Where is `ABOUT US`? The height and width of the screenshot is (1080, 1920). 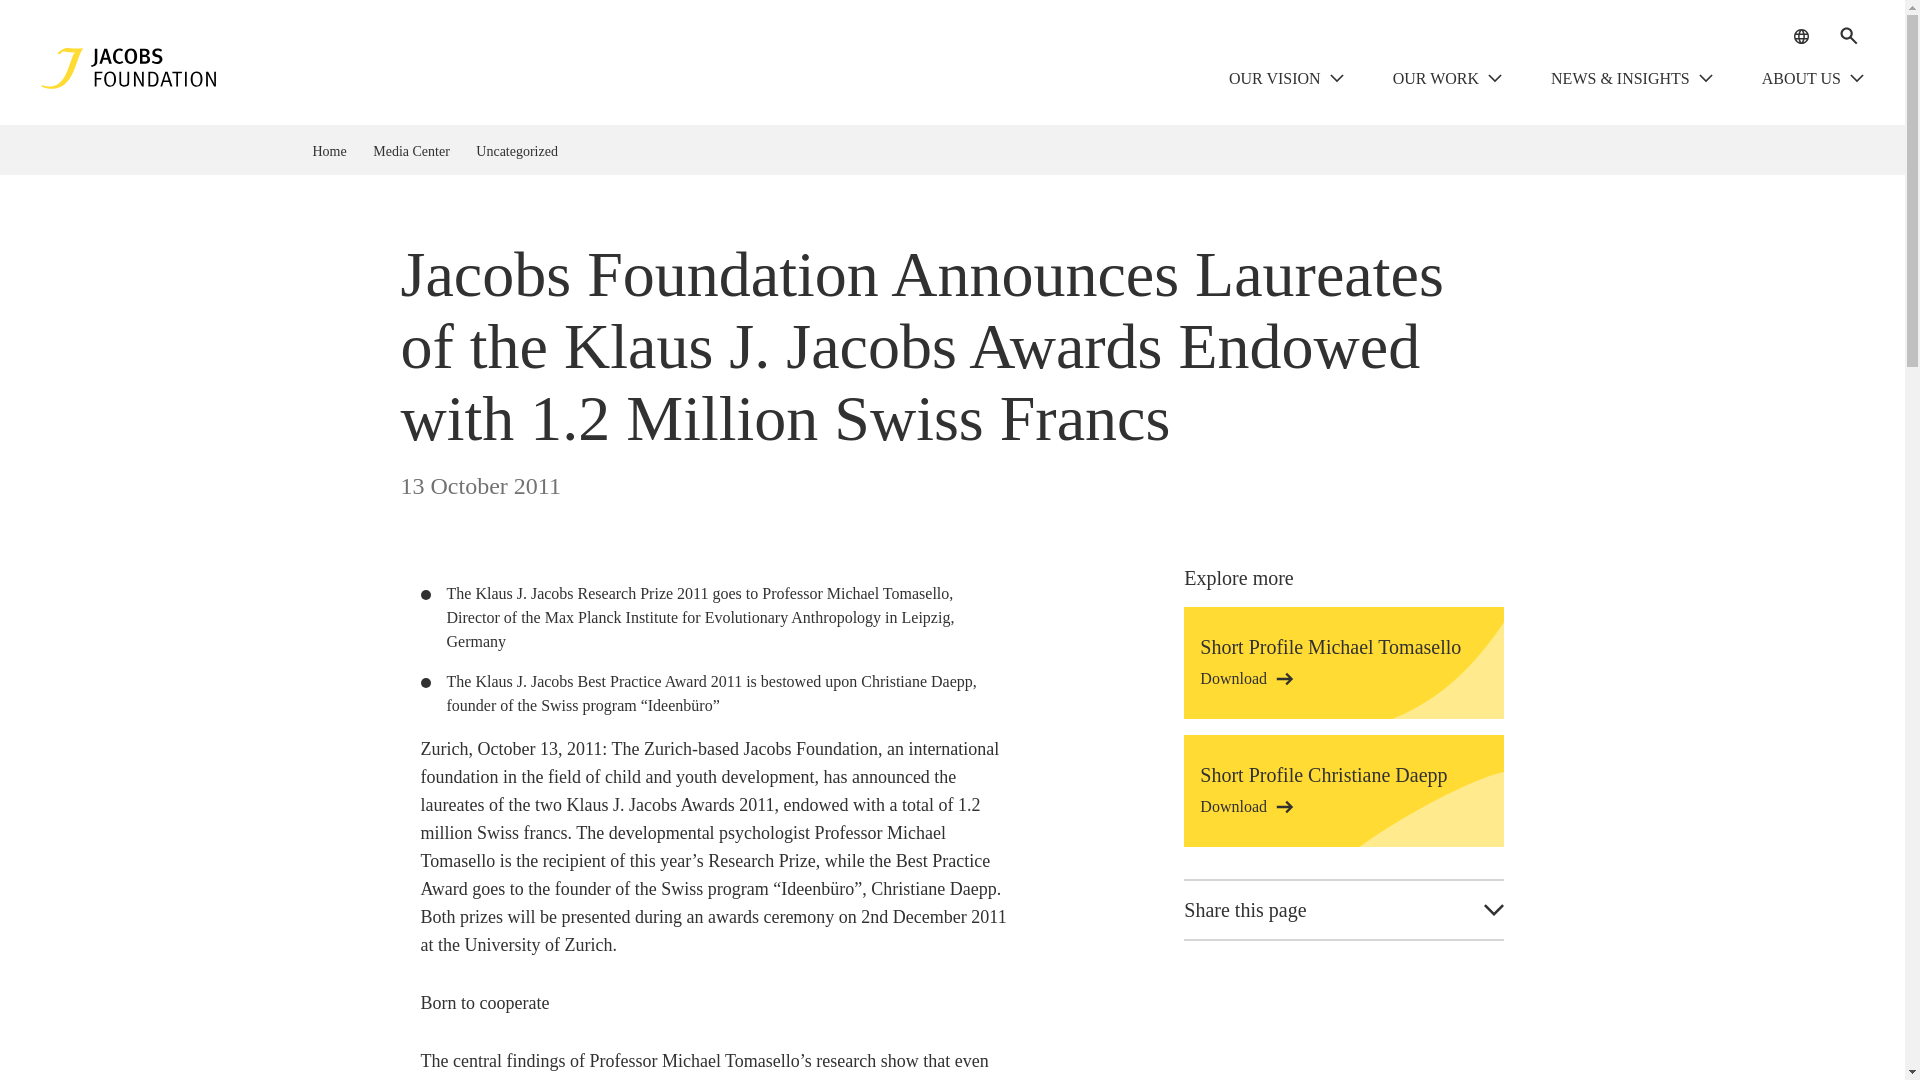 ABOUT US is located at coordinates (1813, 79).